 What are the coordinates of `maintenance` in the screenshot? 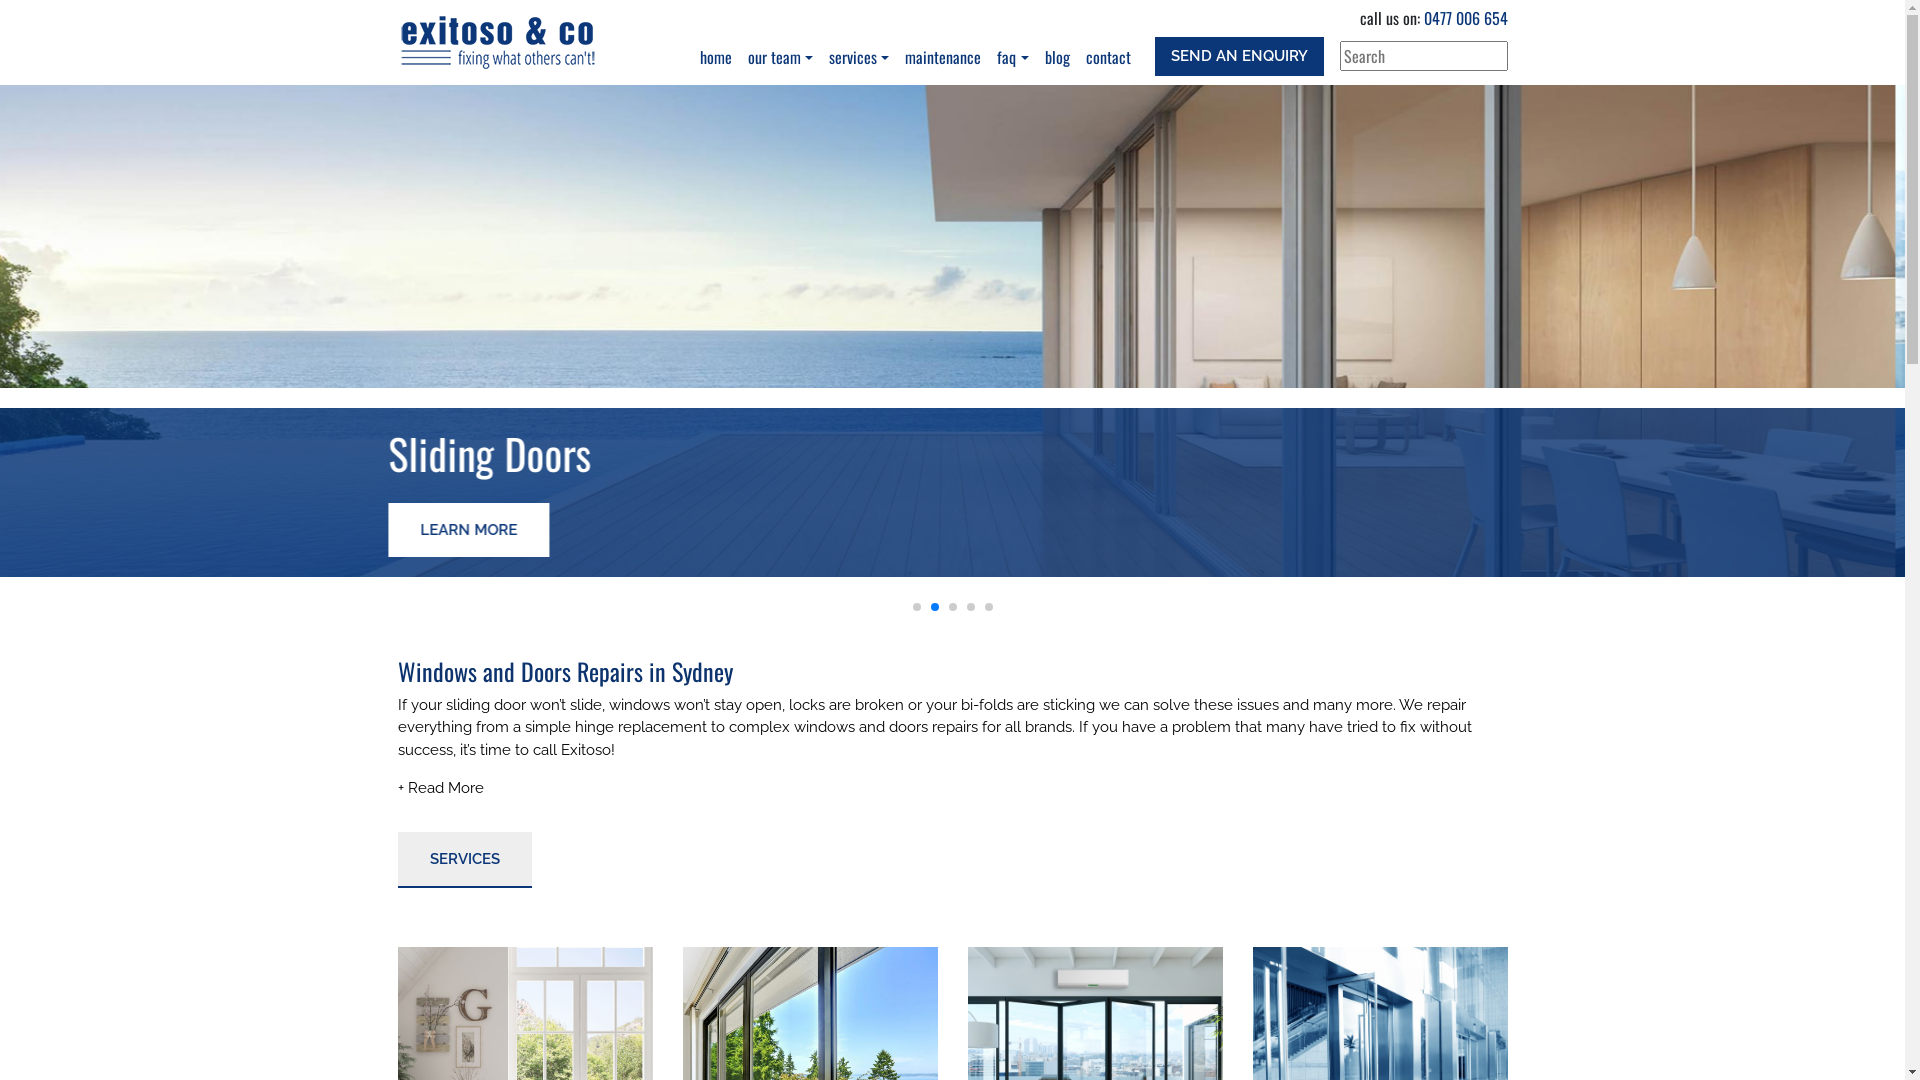 It's located at (943, 57).